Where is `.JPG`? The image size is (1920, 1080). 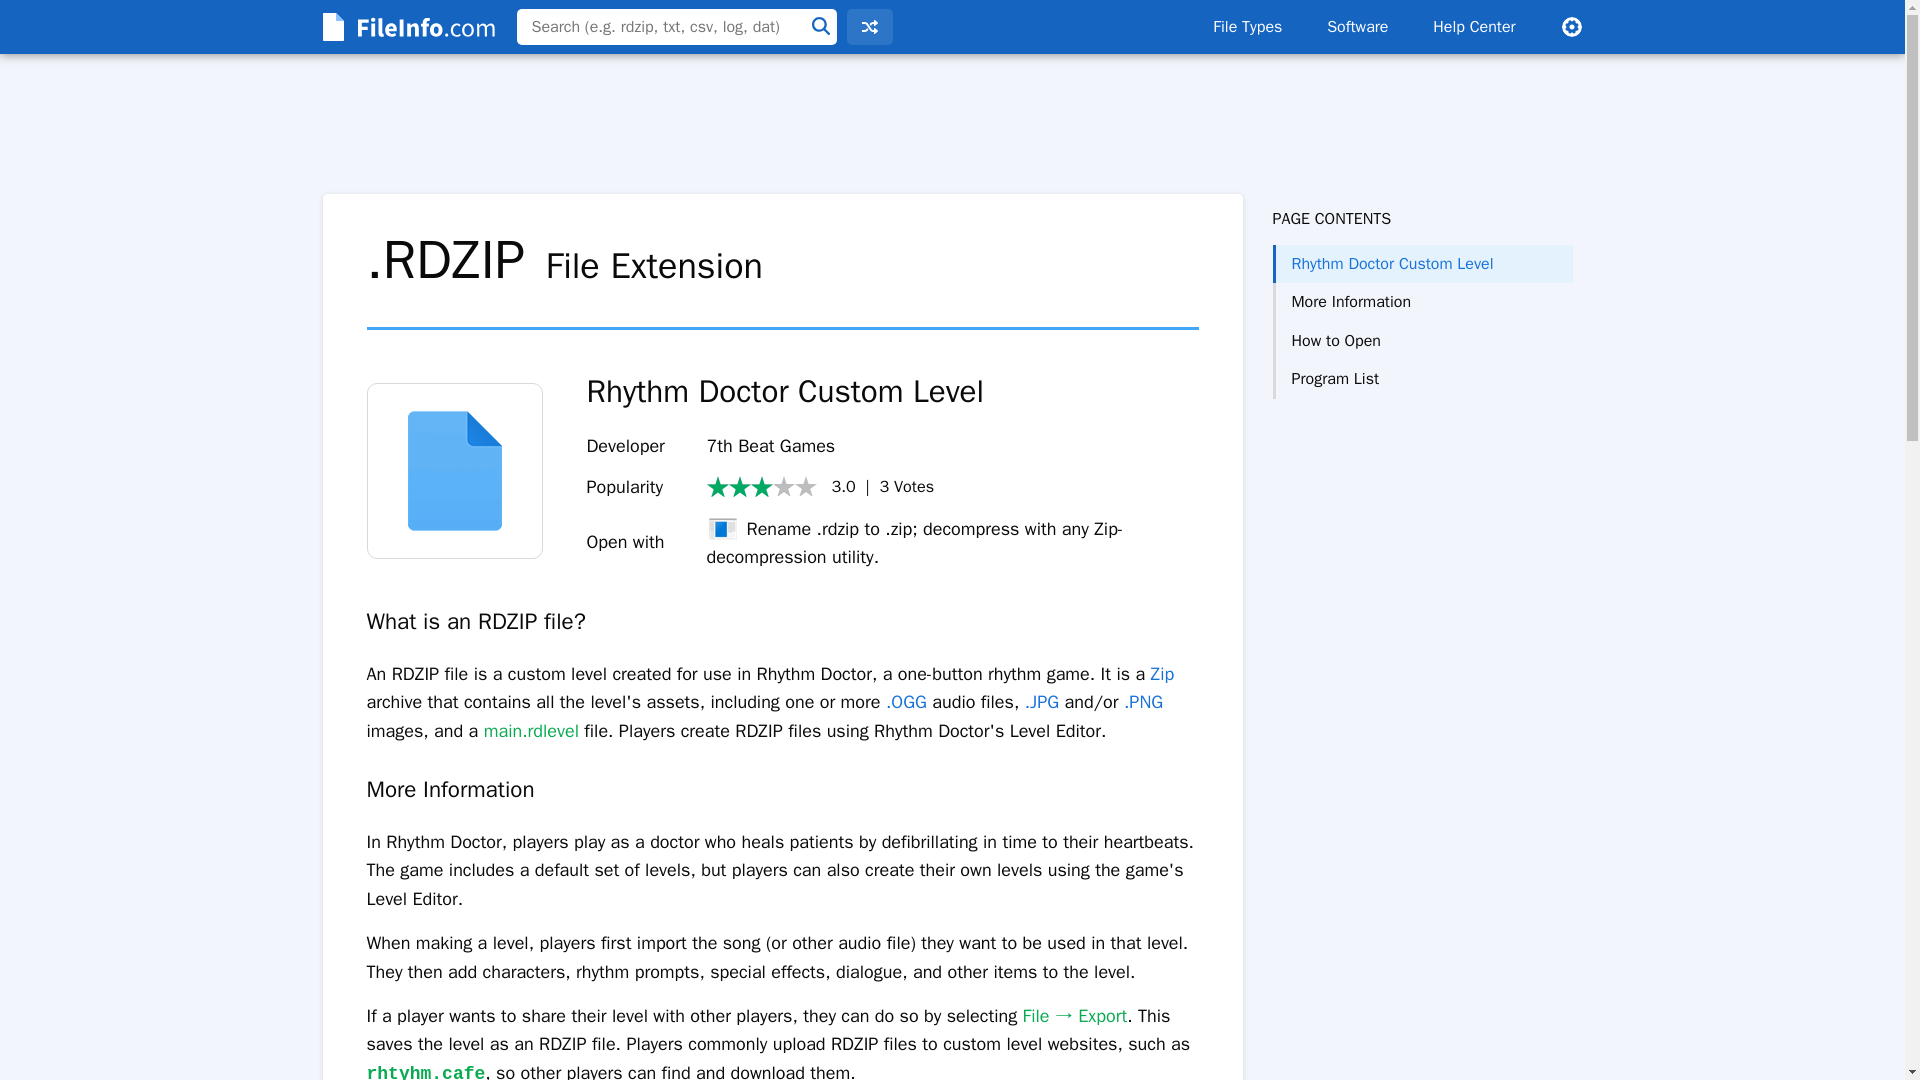
.JPG is located at coordinates (1042, 702).